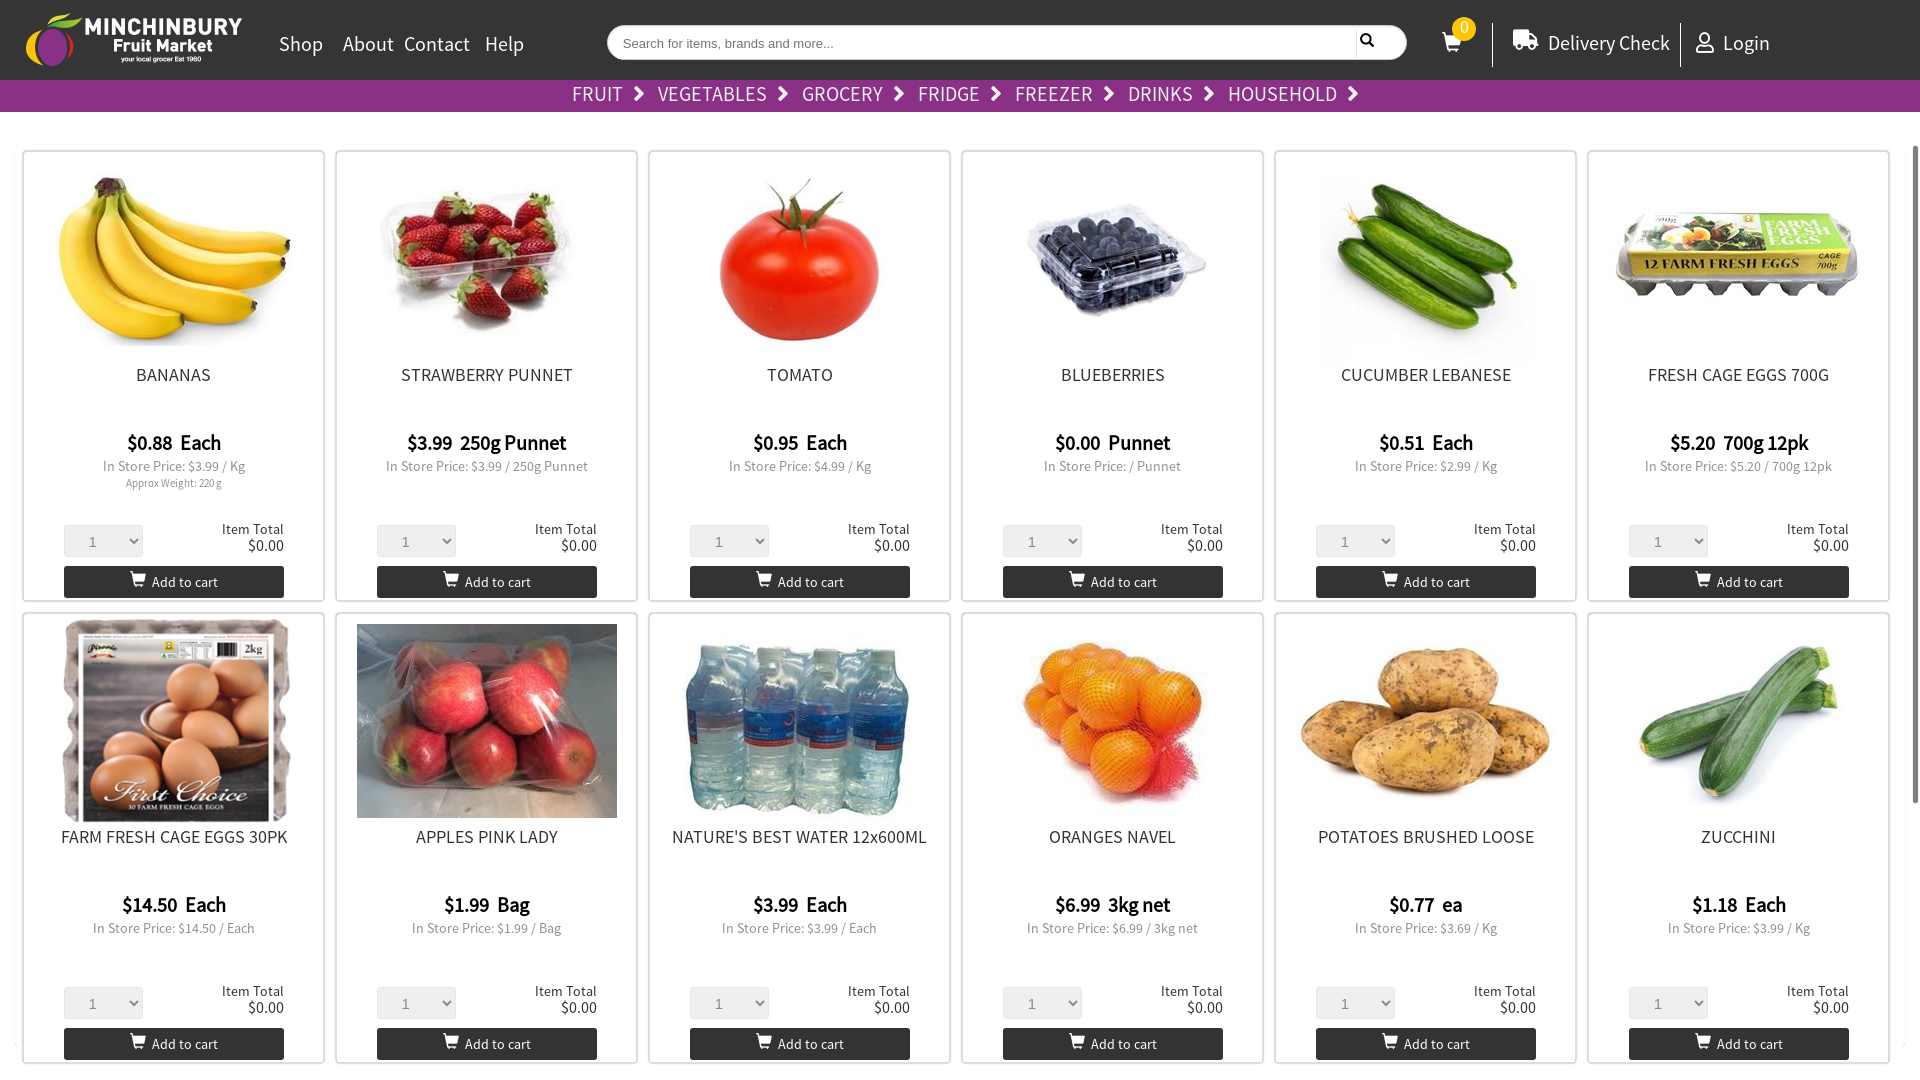  I want to click on Show details for STRAWBERRY PUNNET, so click(487, 259).